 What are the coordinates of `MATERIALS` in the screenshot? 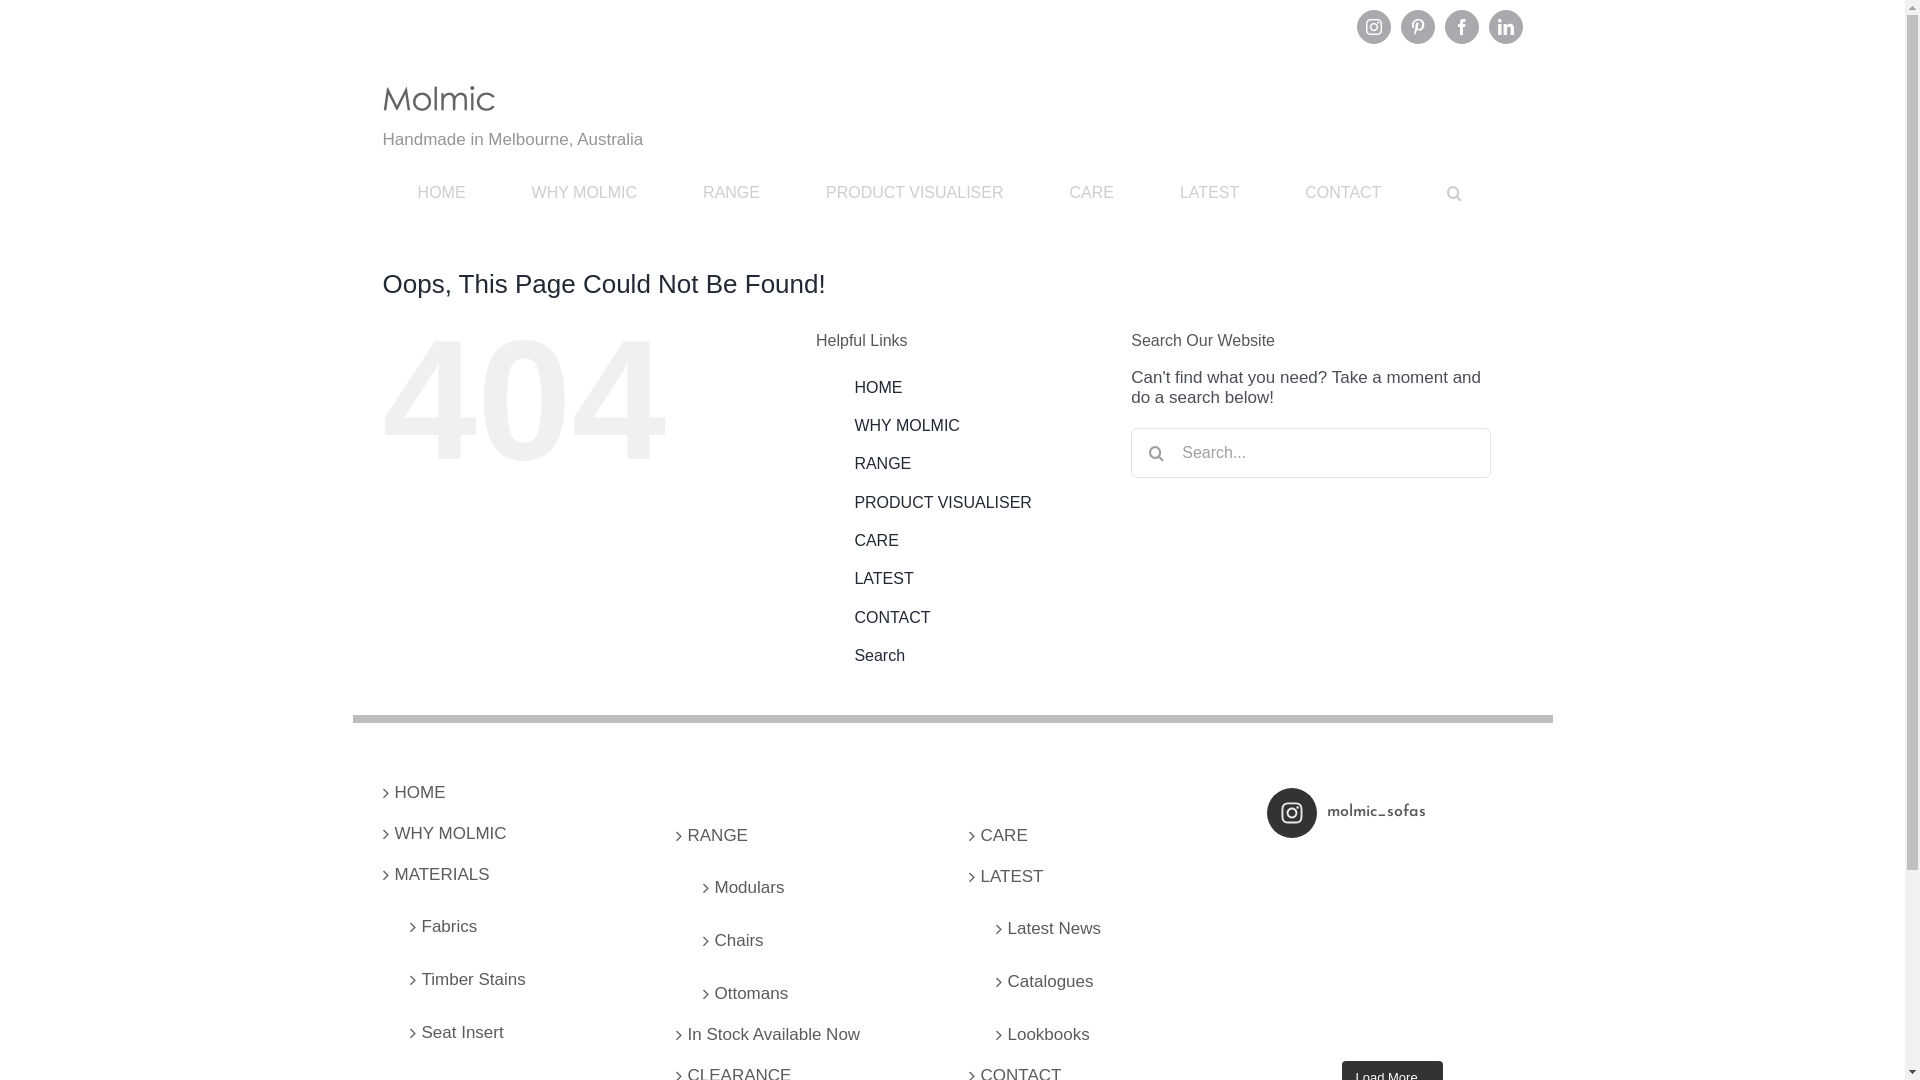 It's located at (514, 875).